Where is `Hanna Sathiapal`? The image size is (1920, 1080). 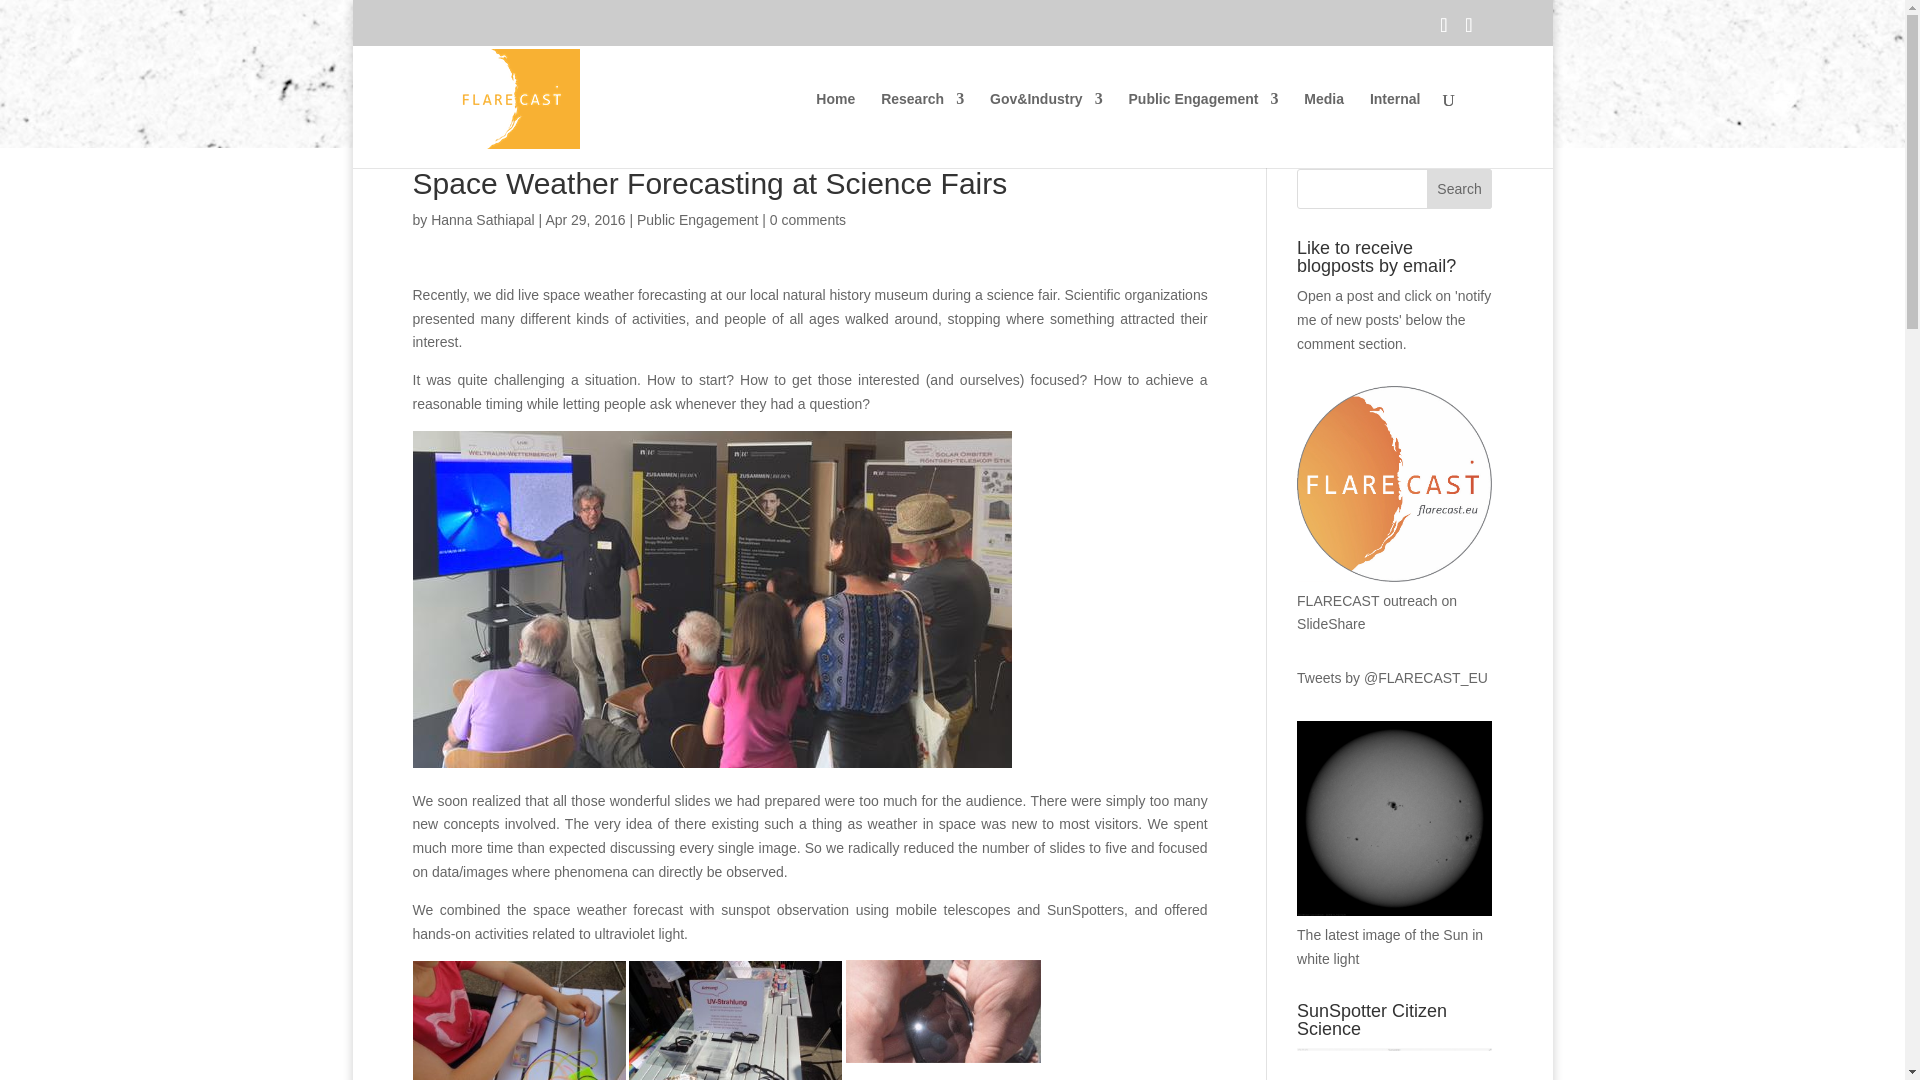 Hanna Sathiapal is located at coordinates (482, 219).